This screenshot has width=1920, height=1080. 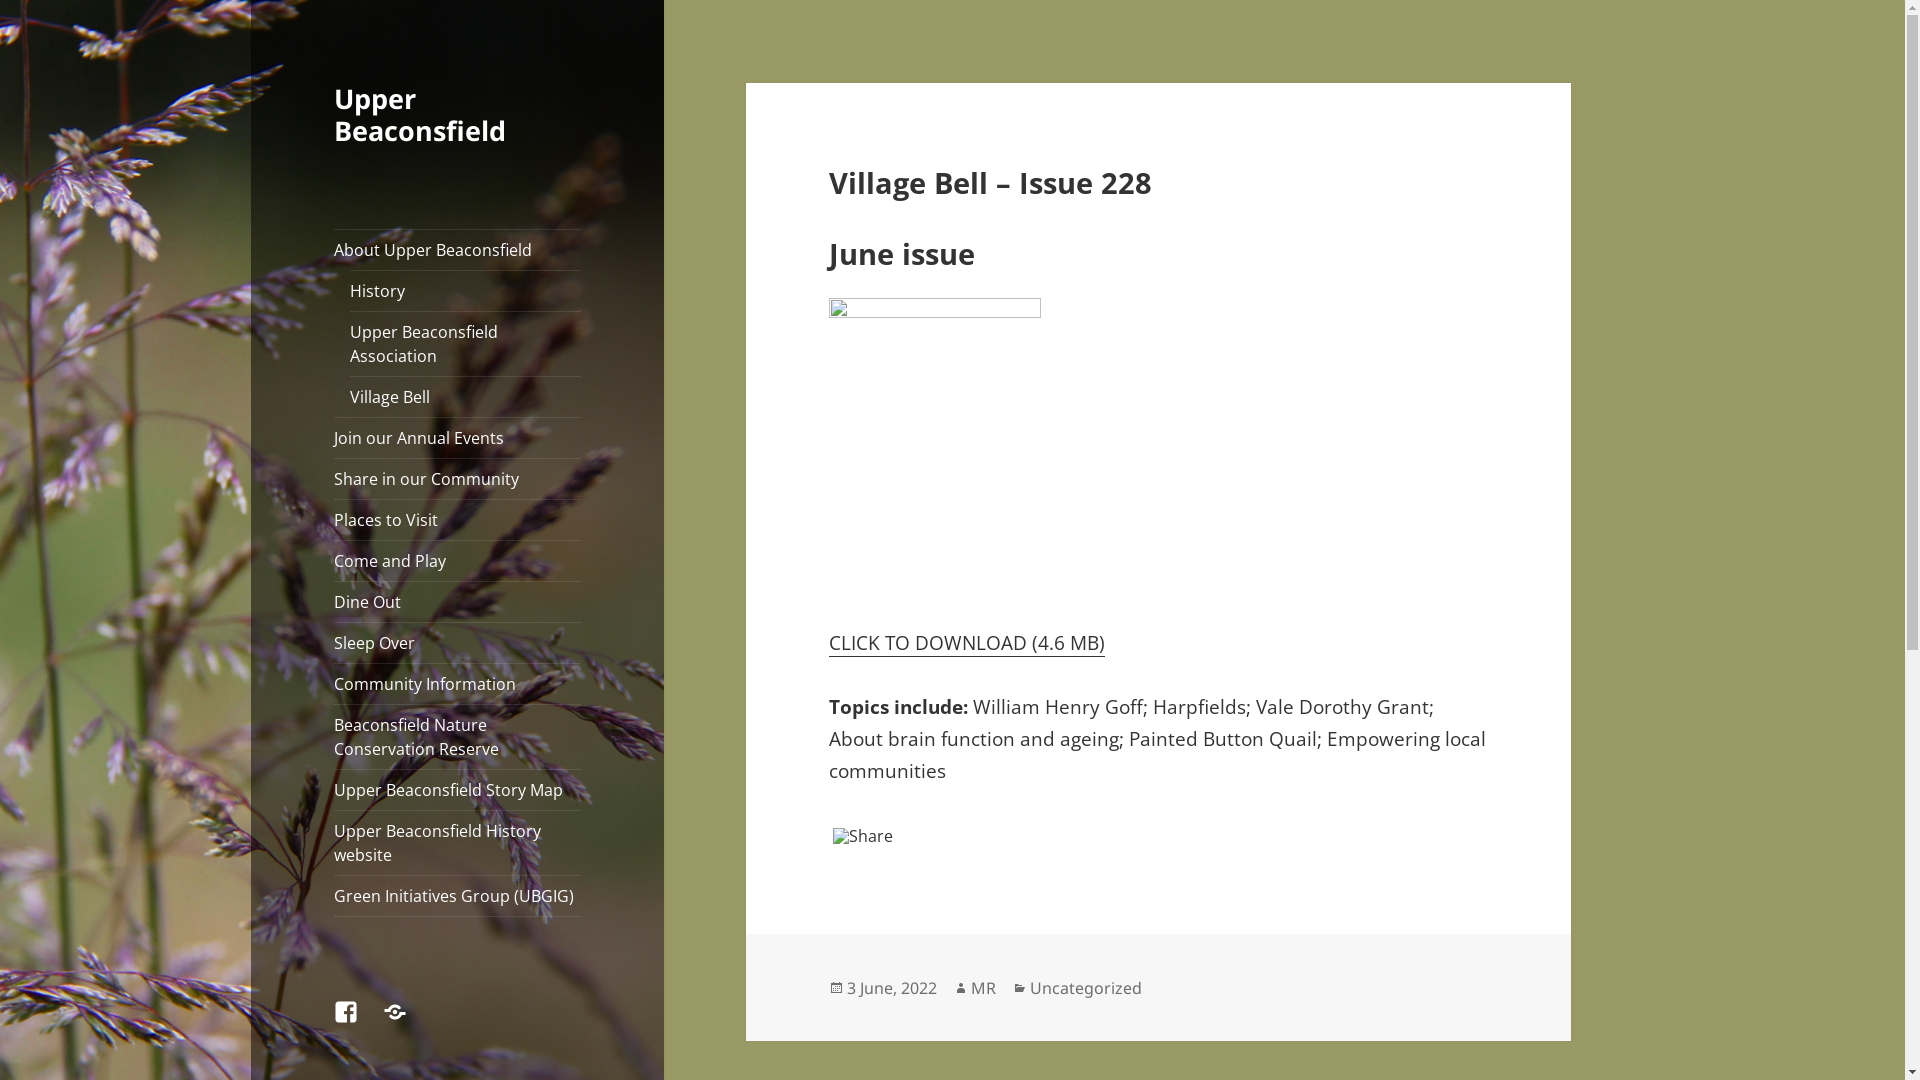 What do you see at coordinates (466, 291) in the screenshot?
I see `History` at bounding box center [466, 291].